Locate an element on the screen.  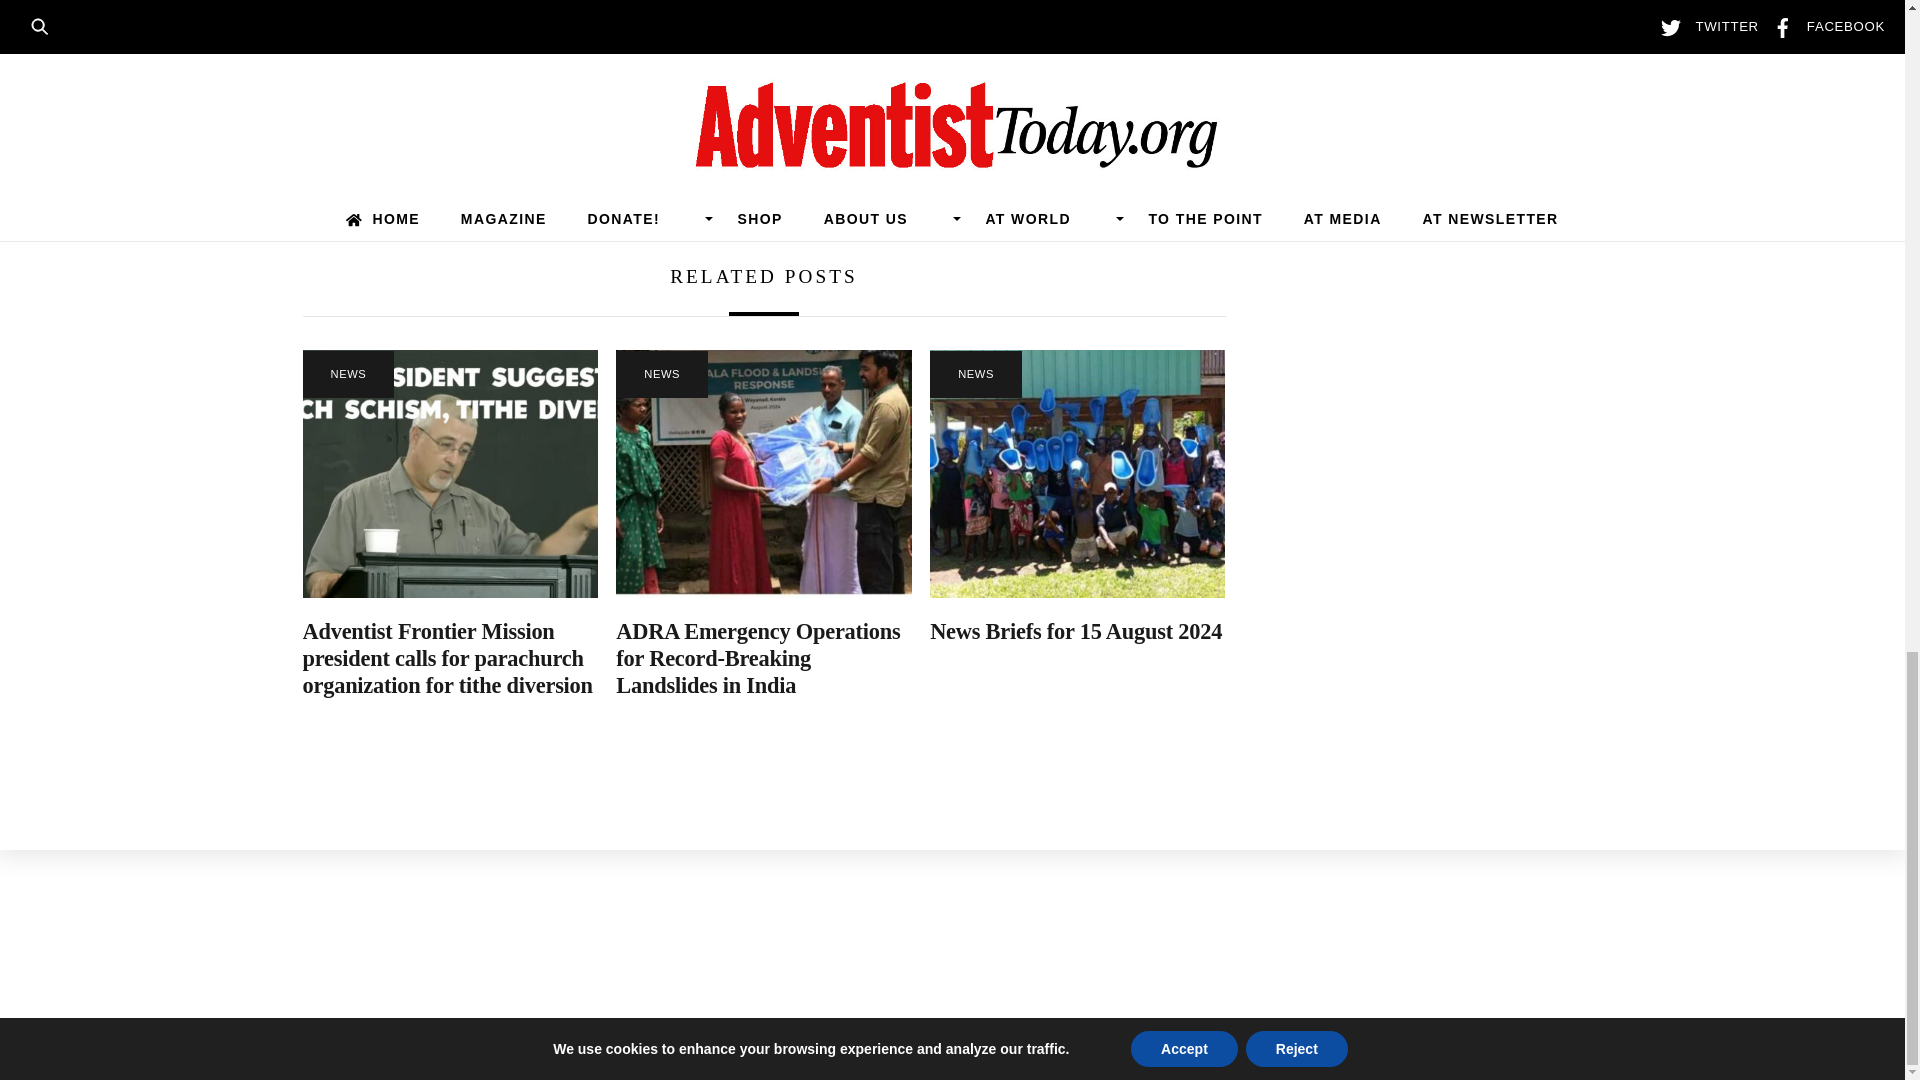
Adventists Urged to Study Ordination Issue for Themselves is located at coordinates (518, 154).